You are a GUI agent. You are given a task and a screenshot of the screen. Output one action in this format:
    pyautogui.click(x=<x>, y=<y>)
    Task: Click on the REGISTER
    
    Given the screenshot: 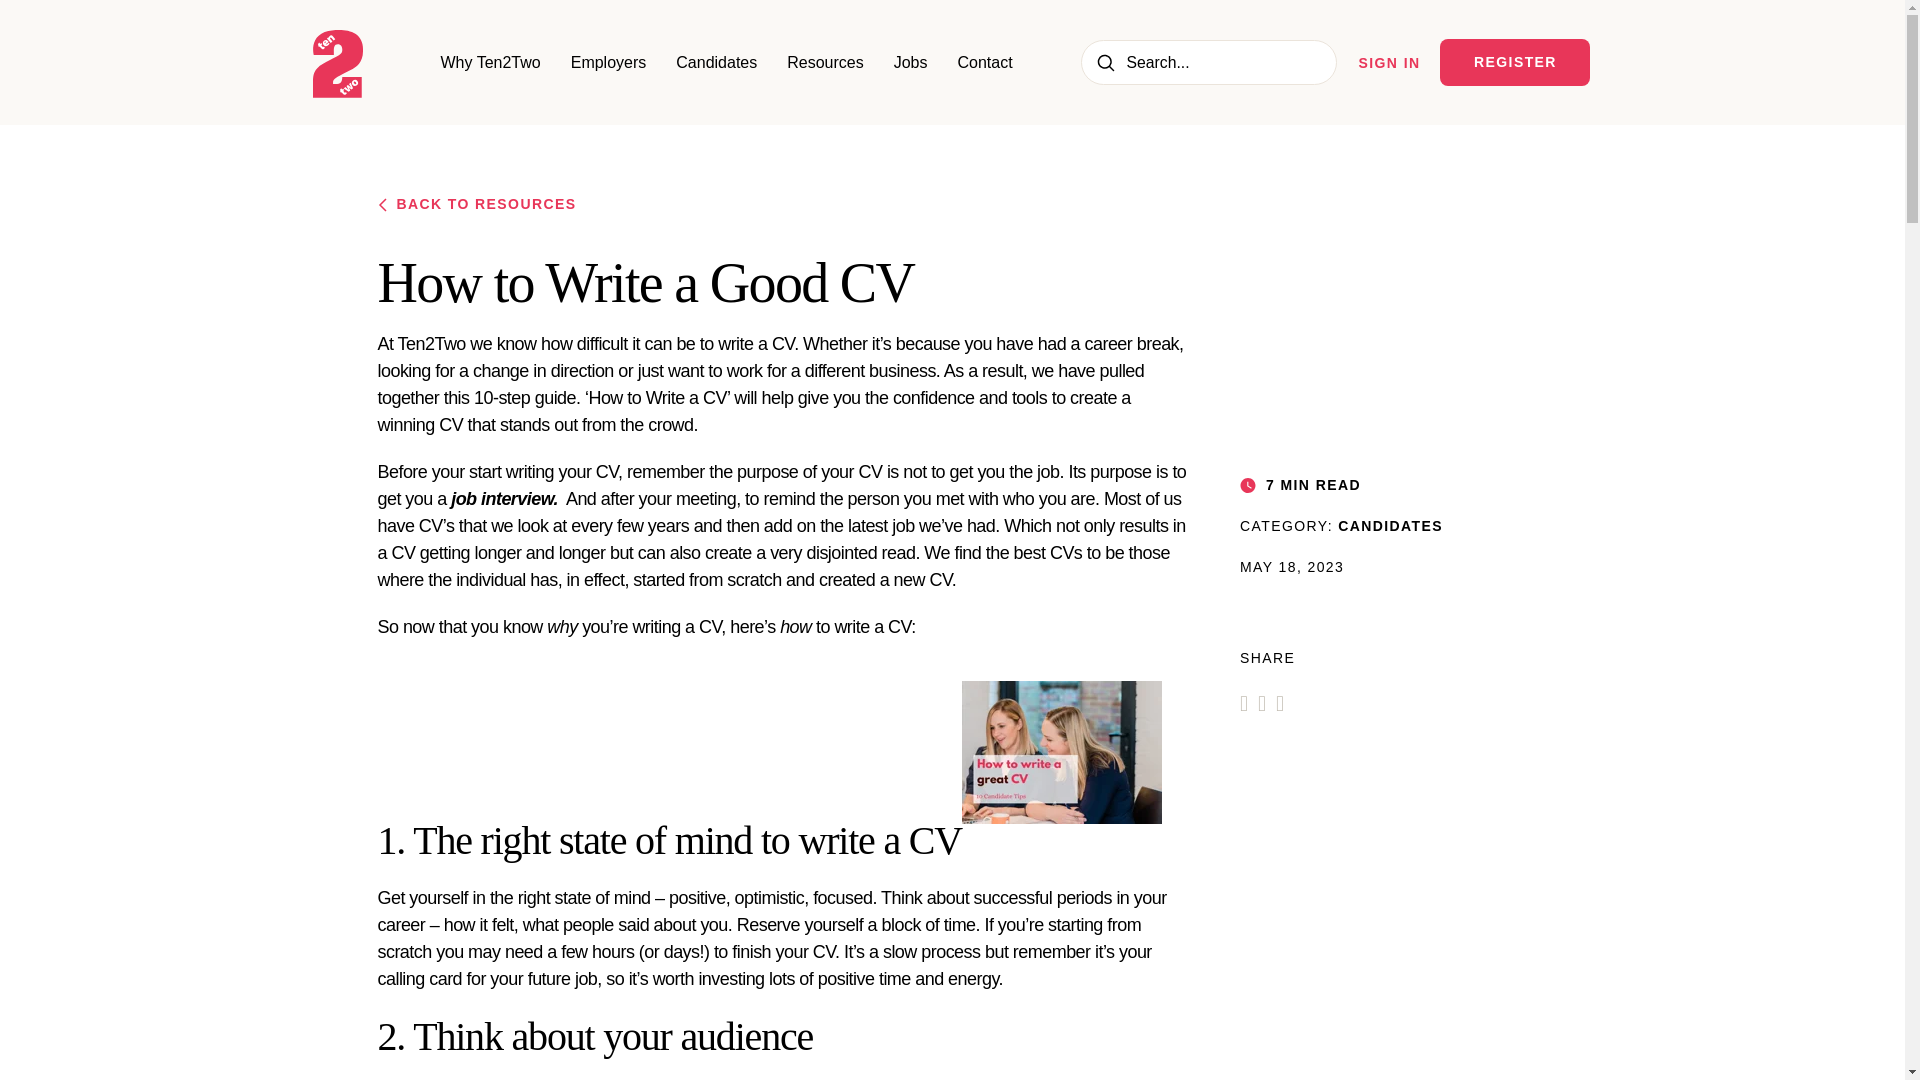 What is the action you would take?
    pyautogui.click(x=1514, y=62)
    